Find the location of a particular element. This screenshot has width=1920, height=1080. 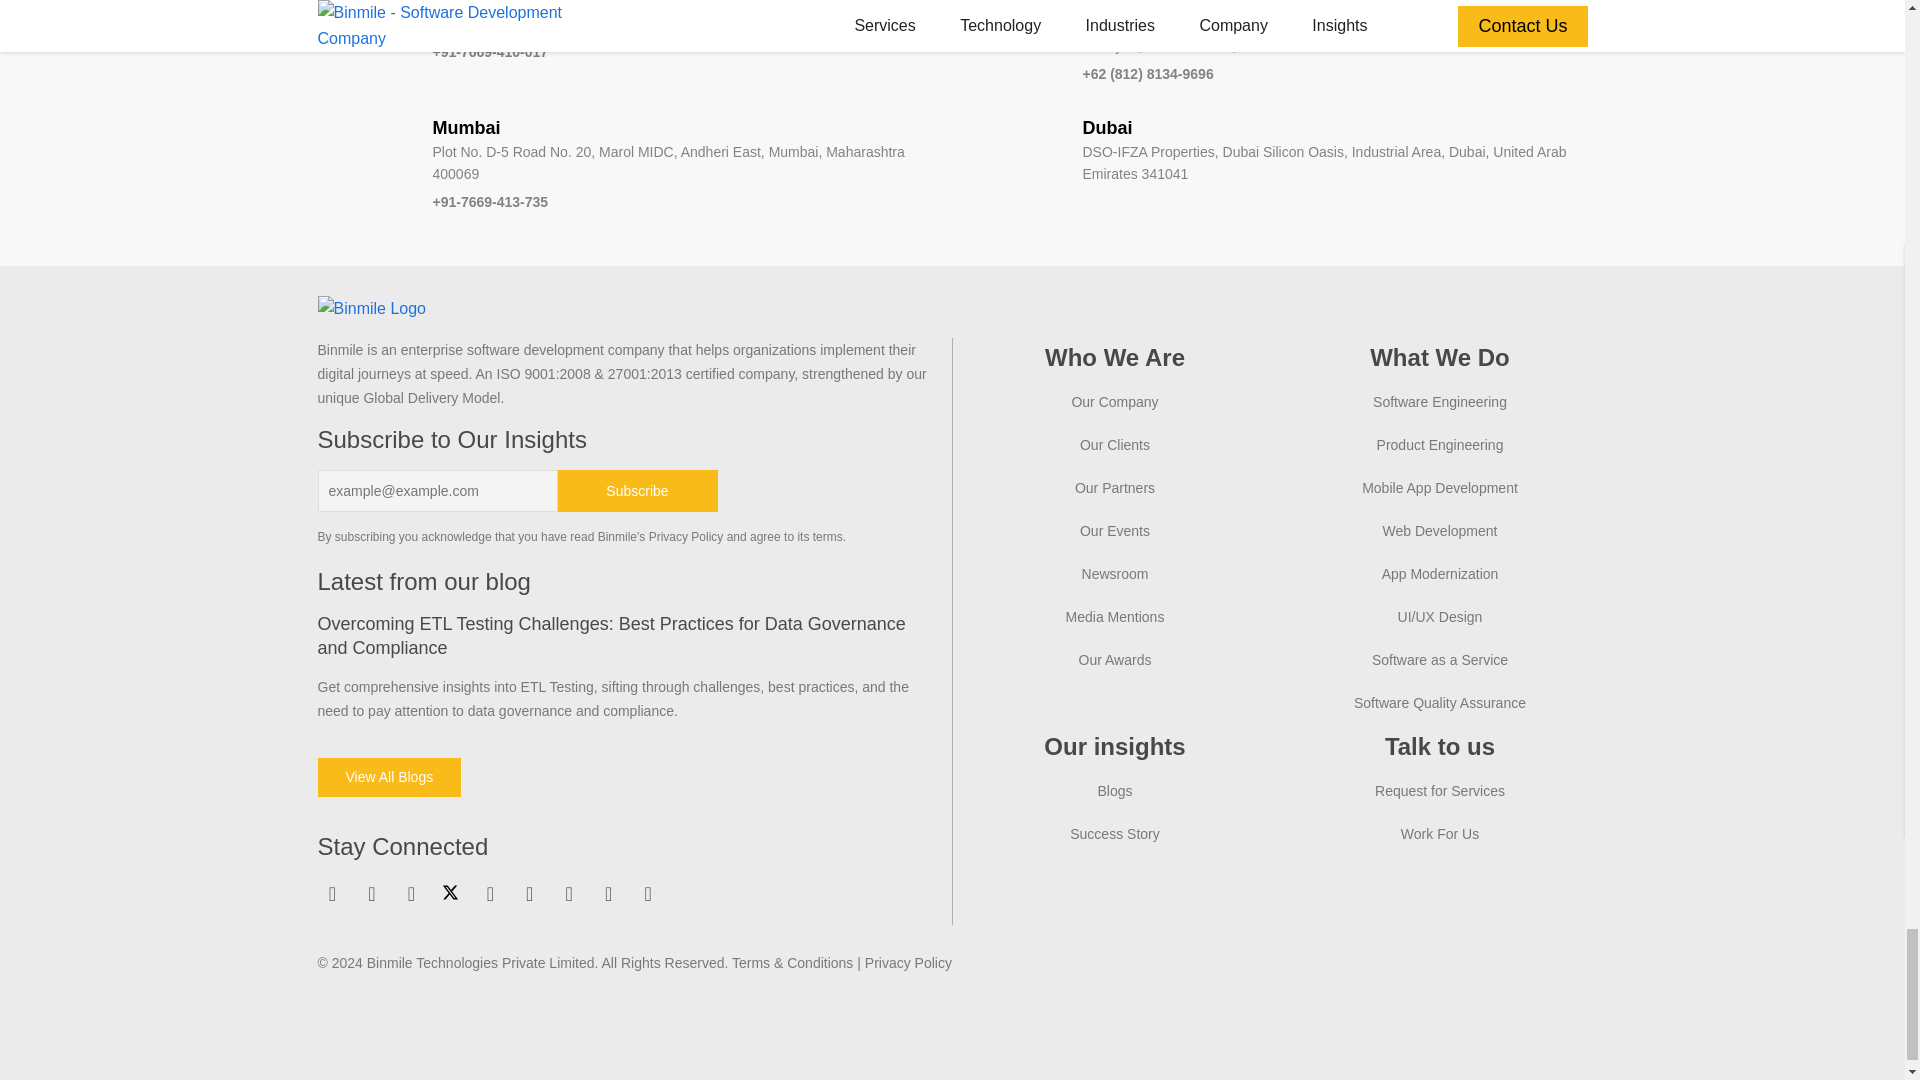

YouTube is located at coordinates (489, 894).